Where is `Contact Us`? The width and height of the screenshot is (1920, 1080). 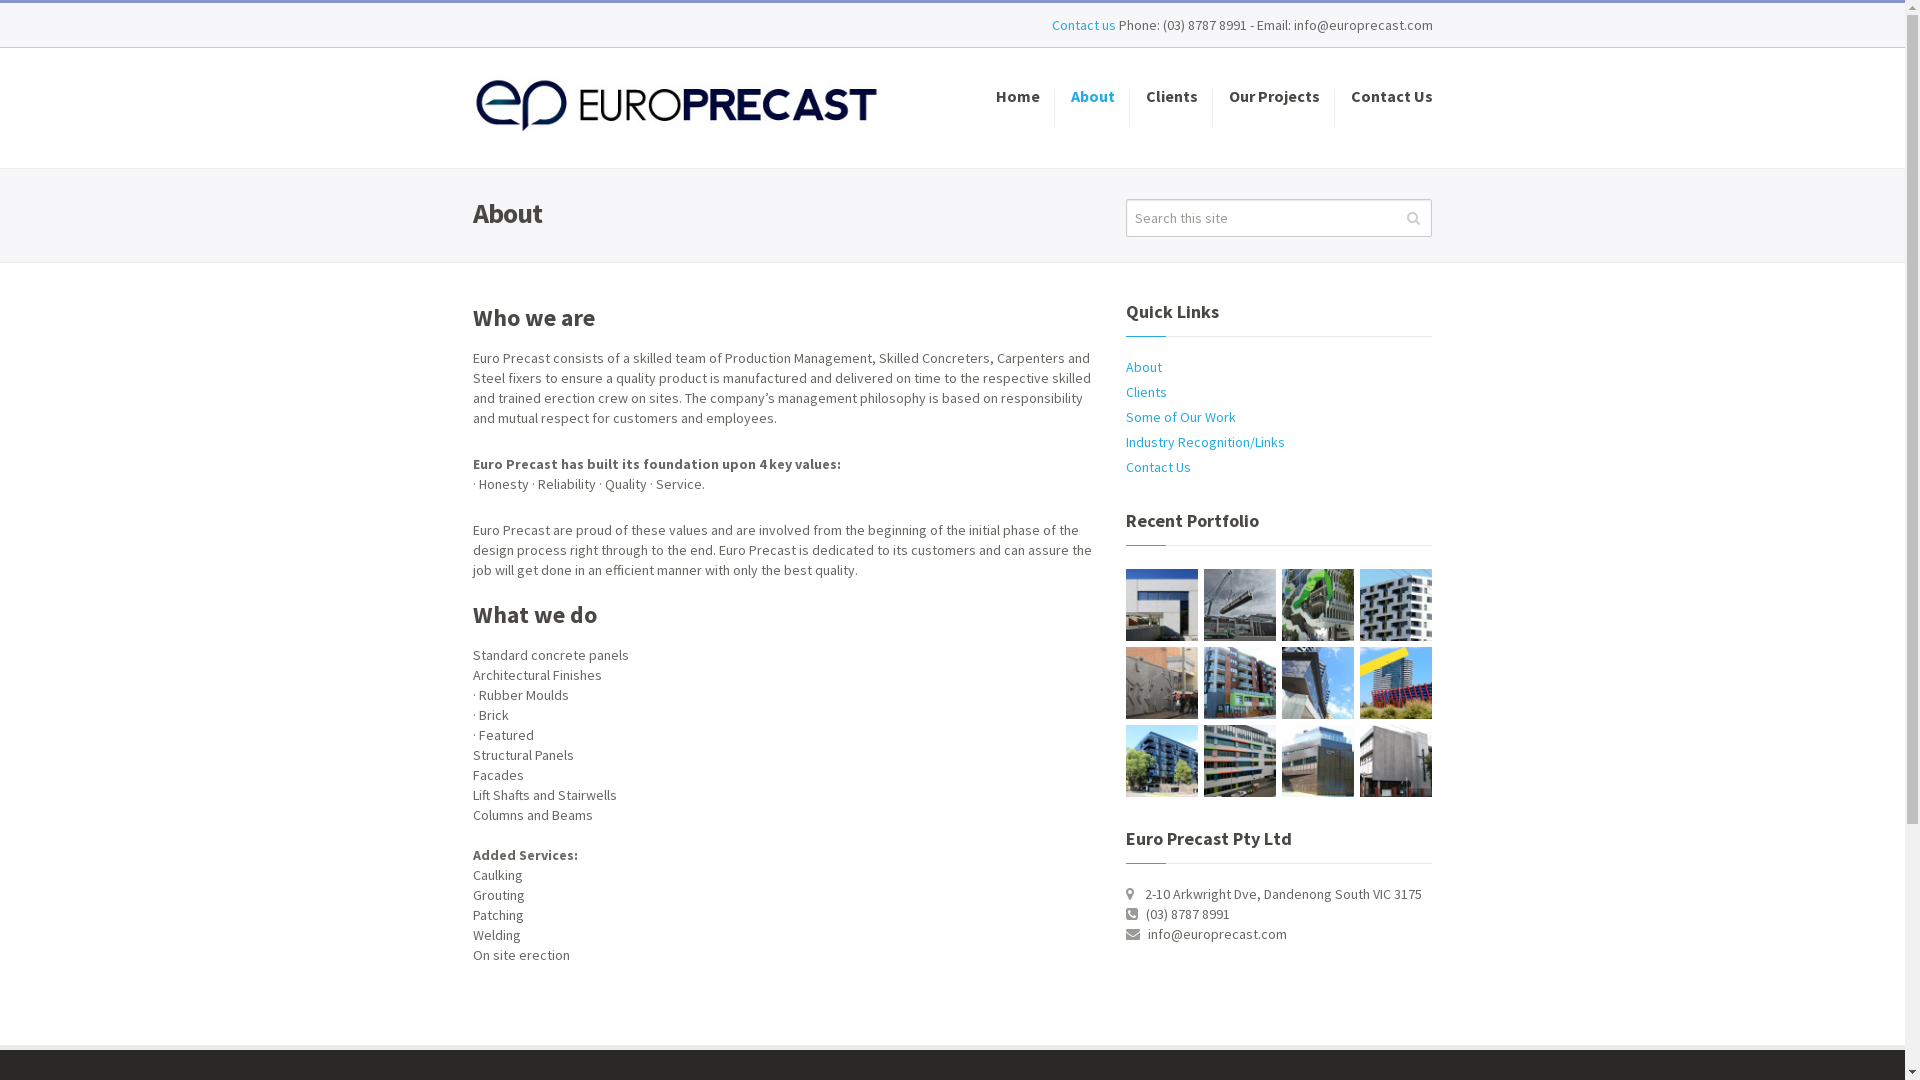
Contact Us is located at coordinates (1384, 108).